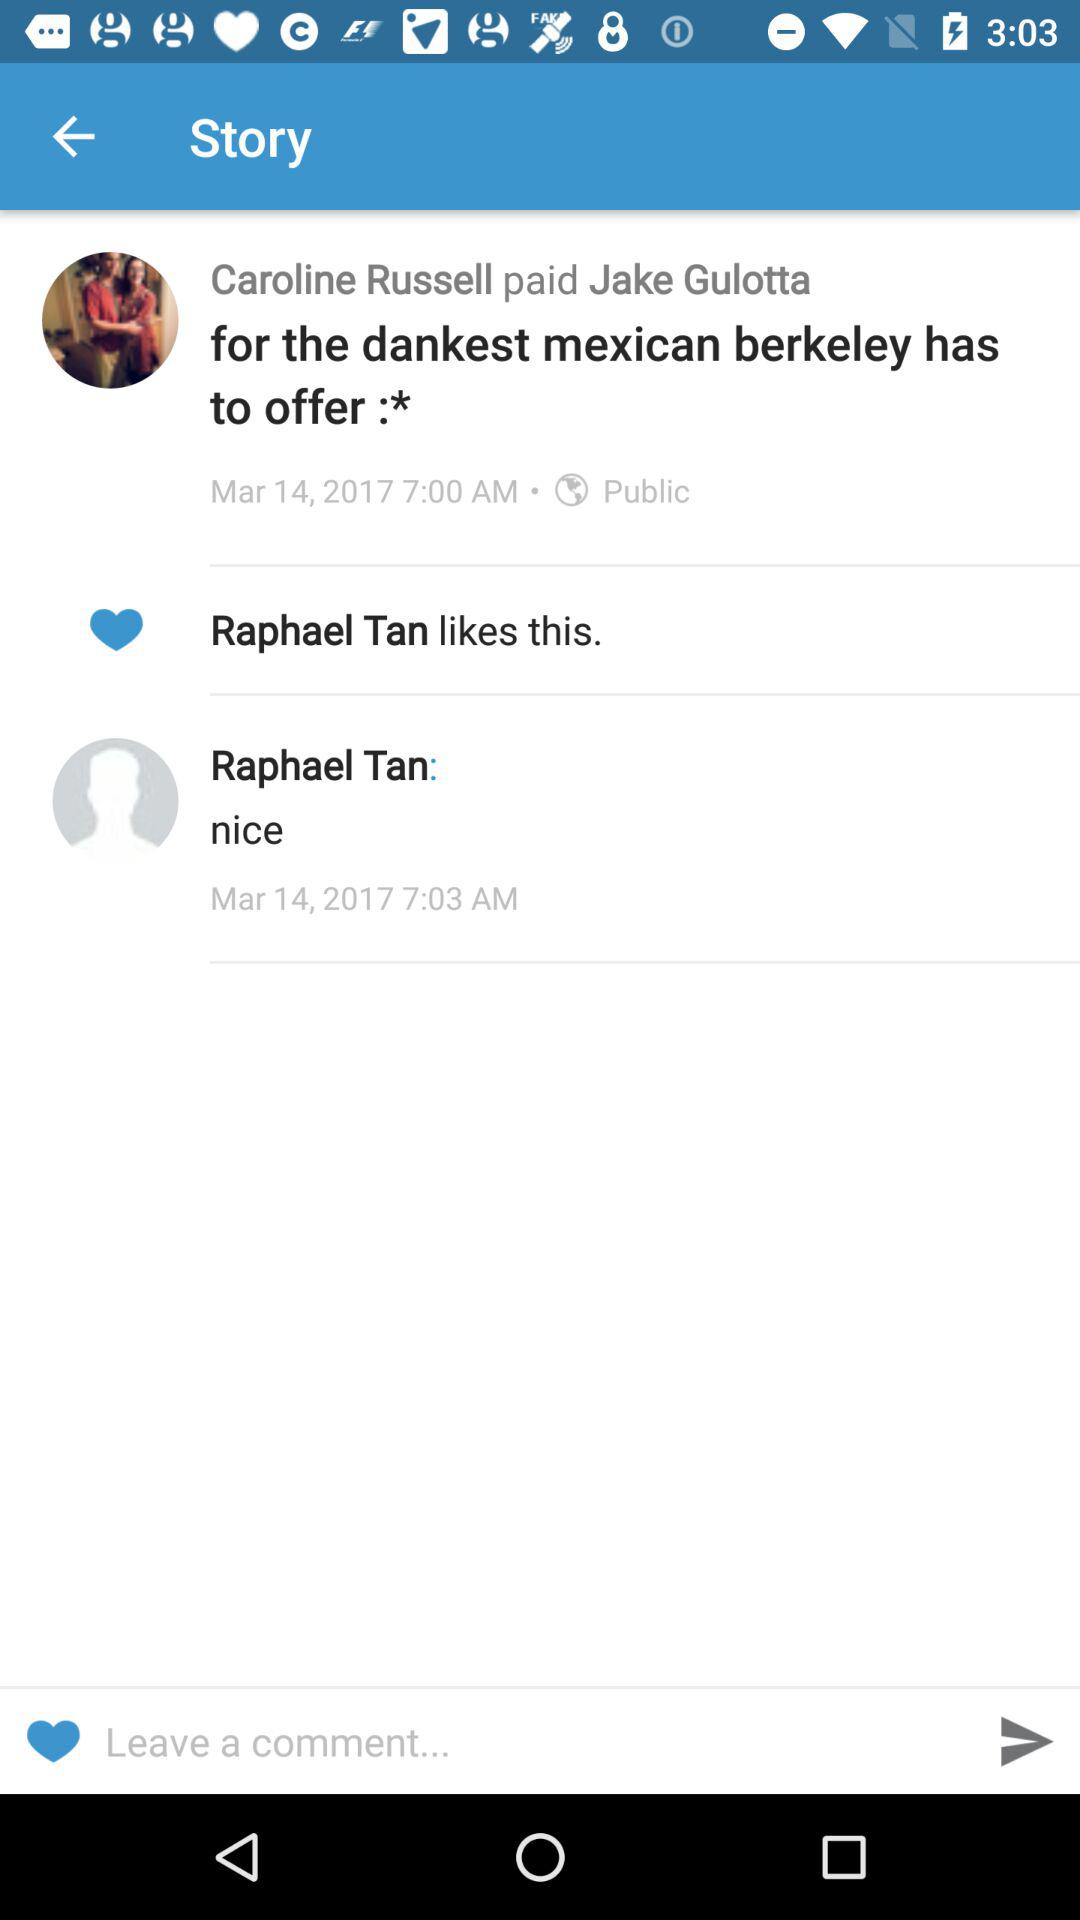 The image size is (1080, 1920). I want to click on flip until the caroline russell paid, so click(624, 278).